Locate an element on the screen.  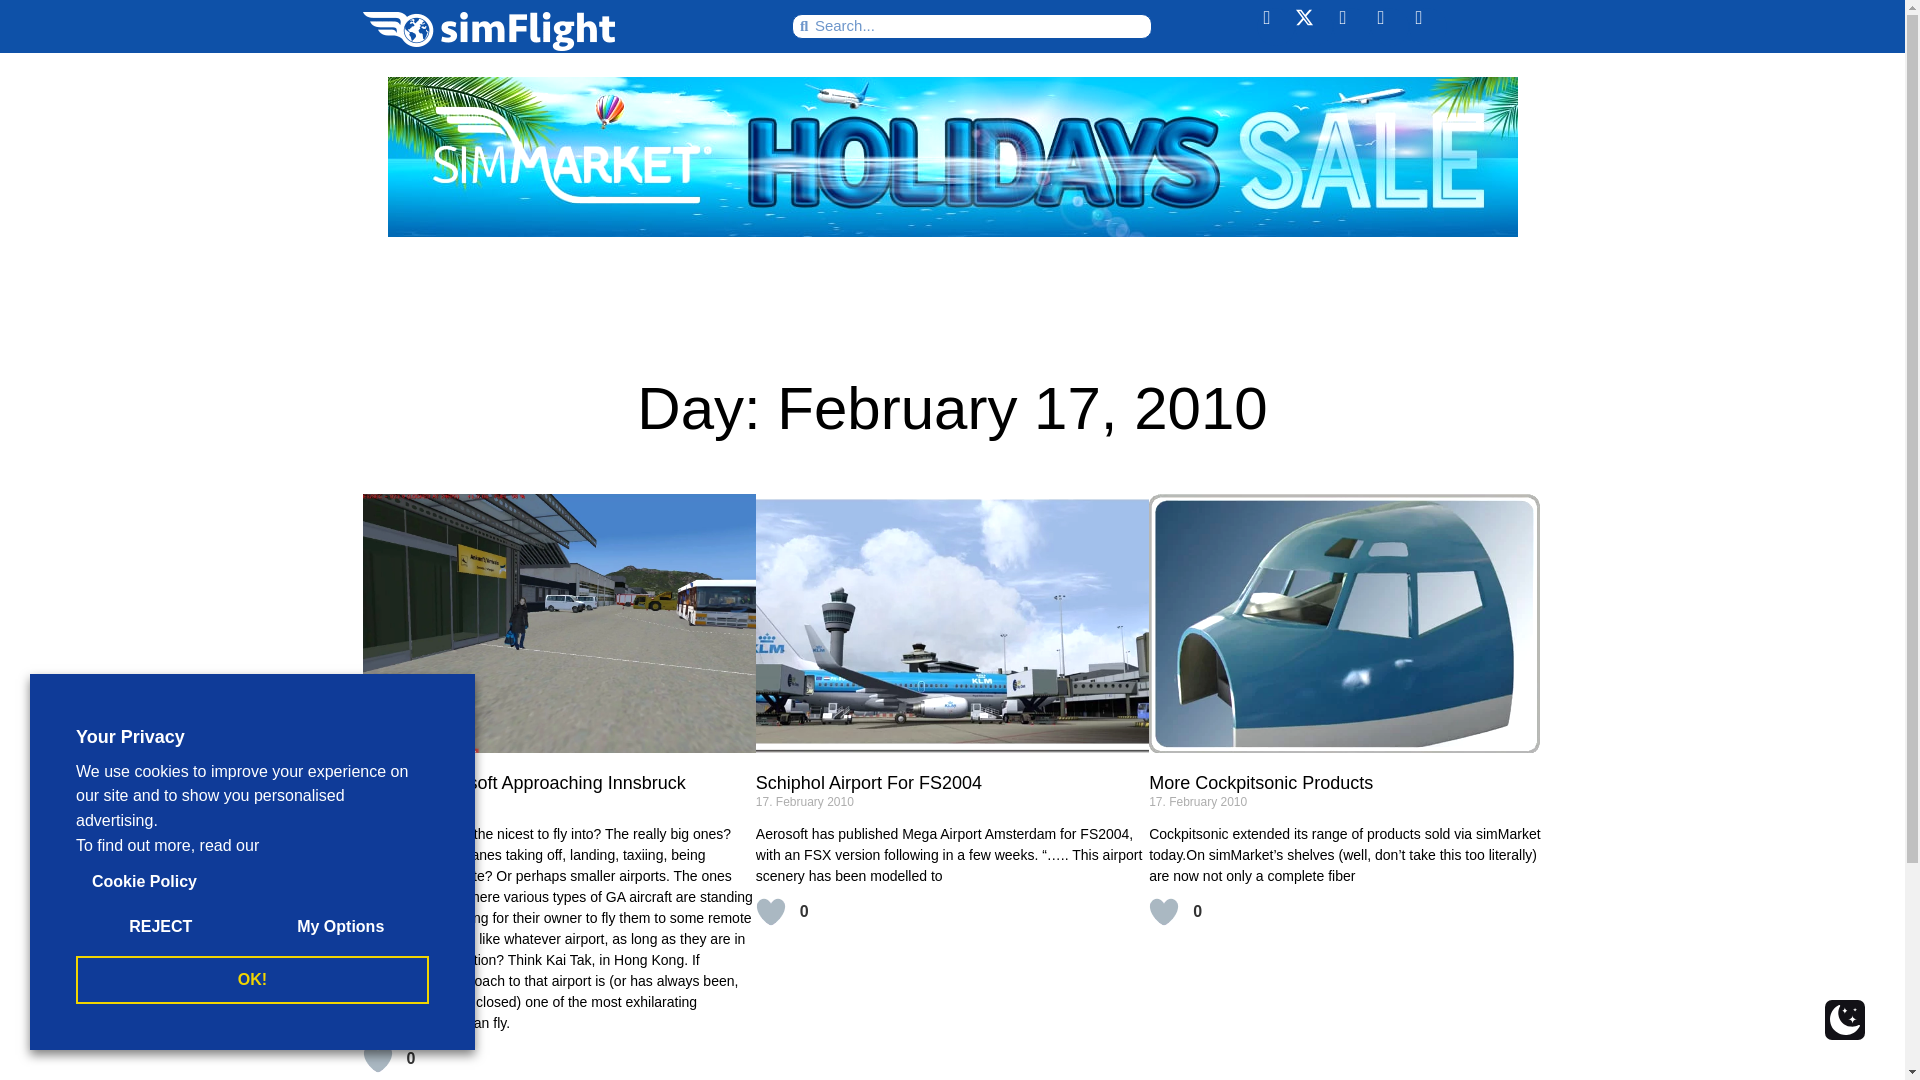
OK! is located at coordinates (252, 980).